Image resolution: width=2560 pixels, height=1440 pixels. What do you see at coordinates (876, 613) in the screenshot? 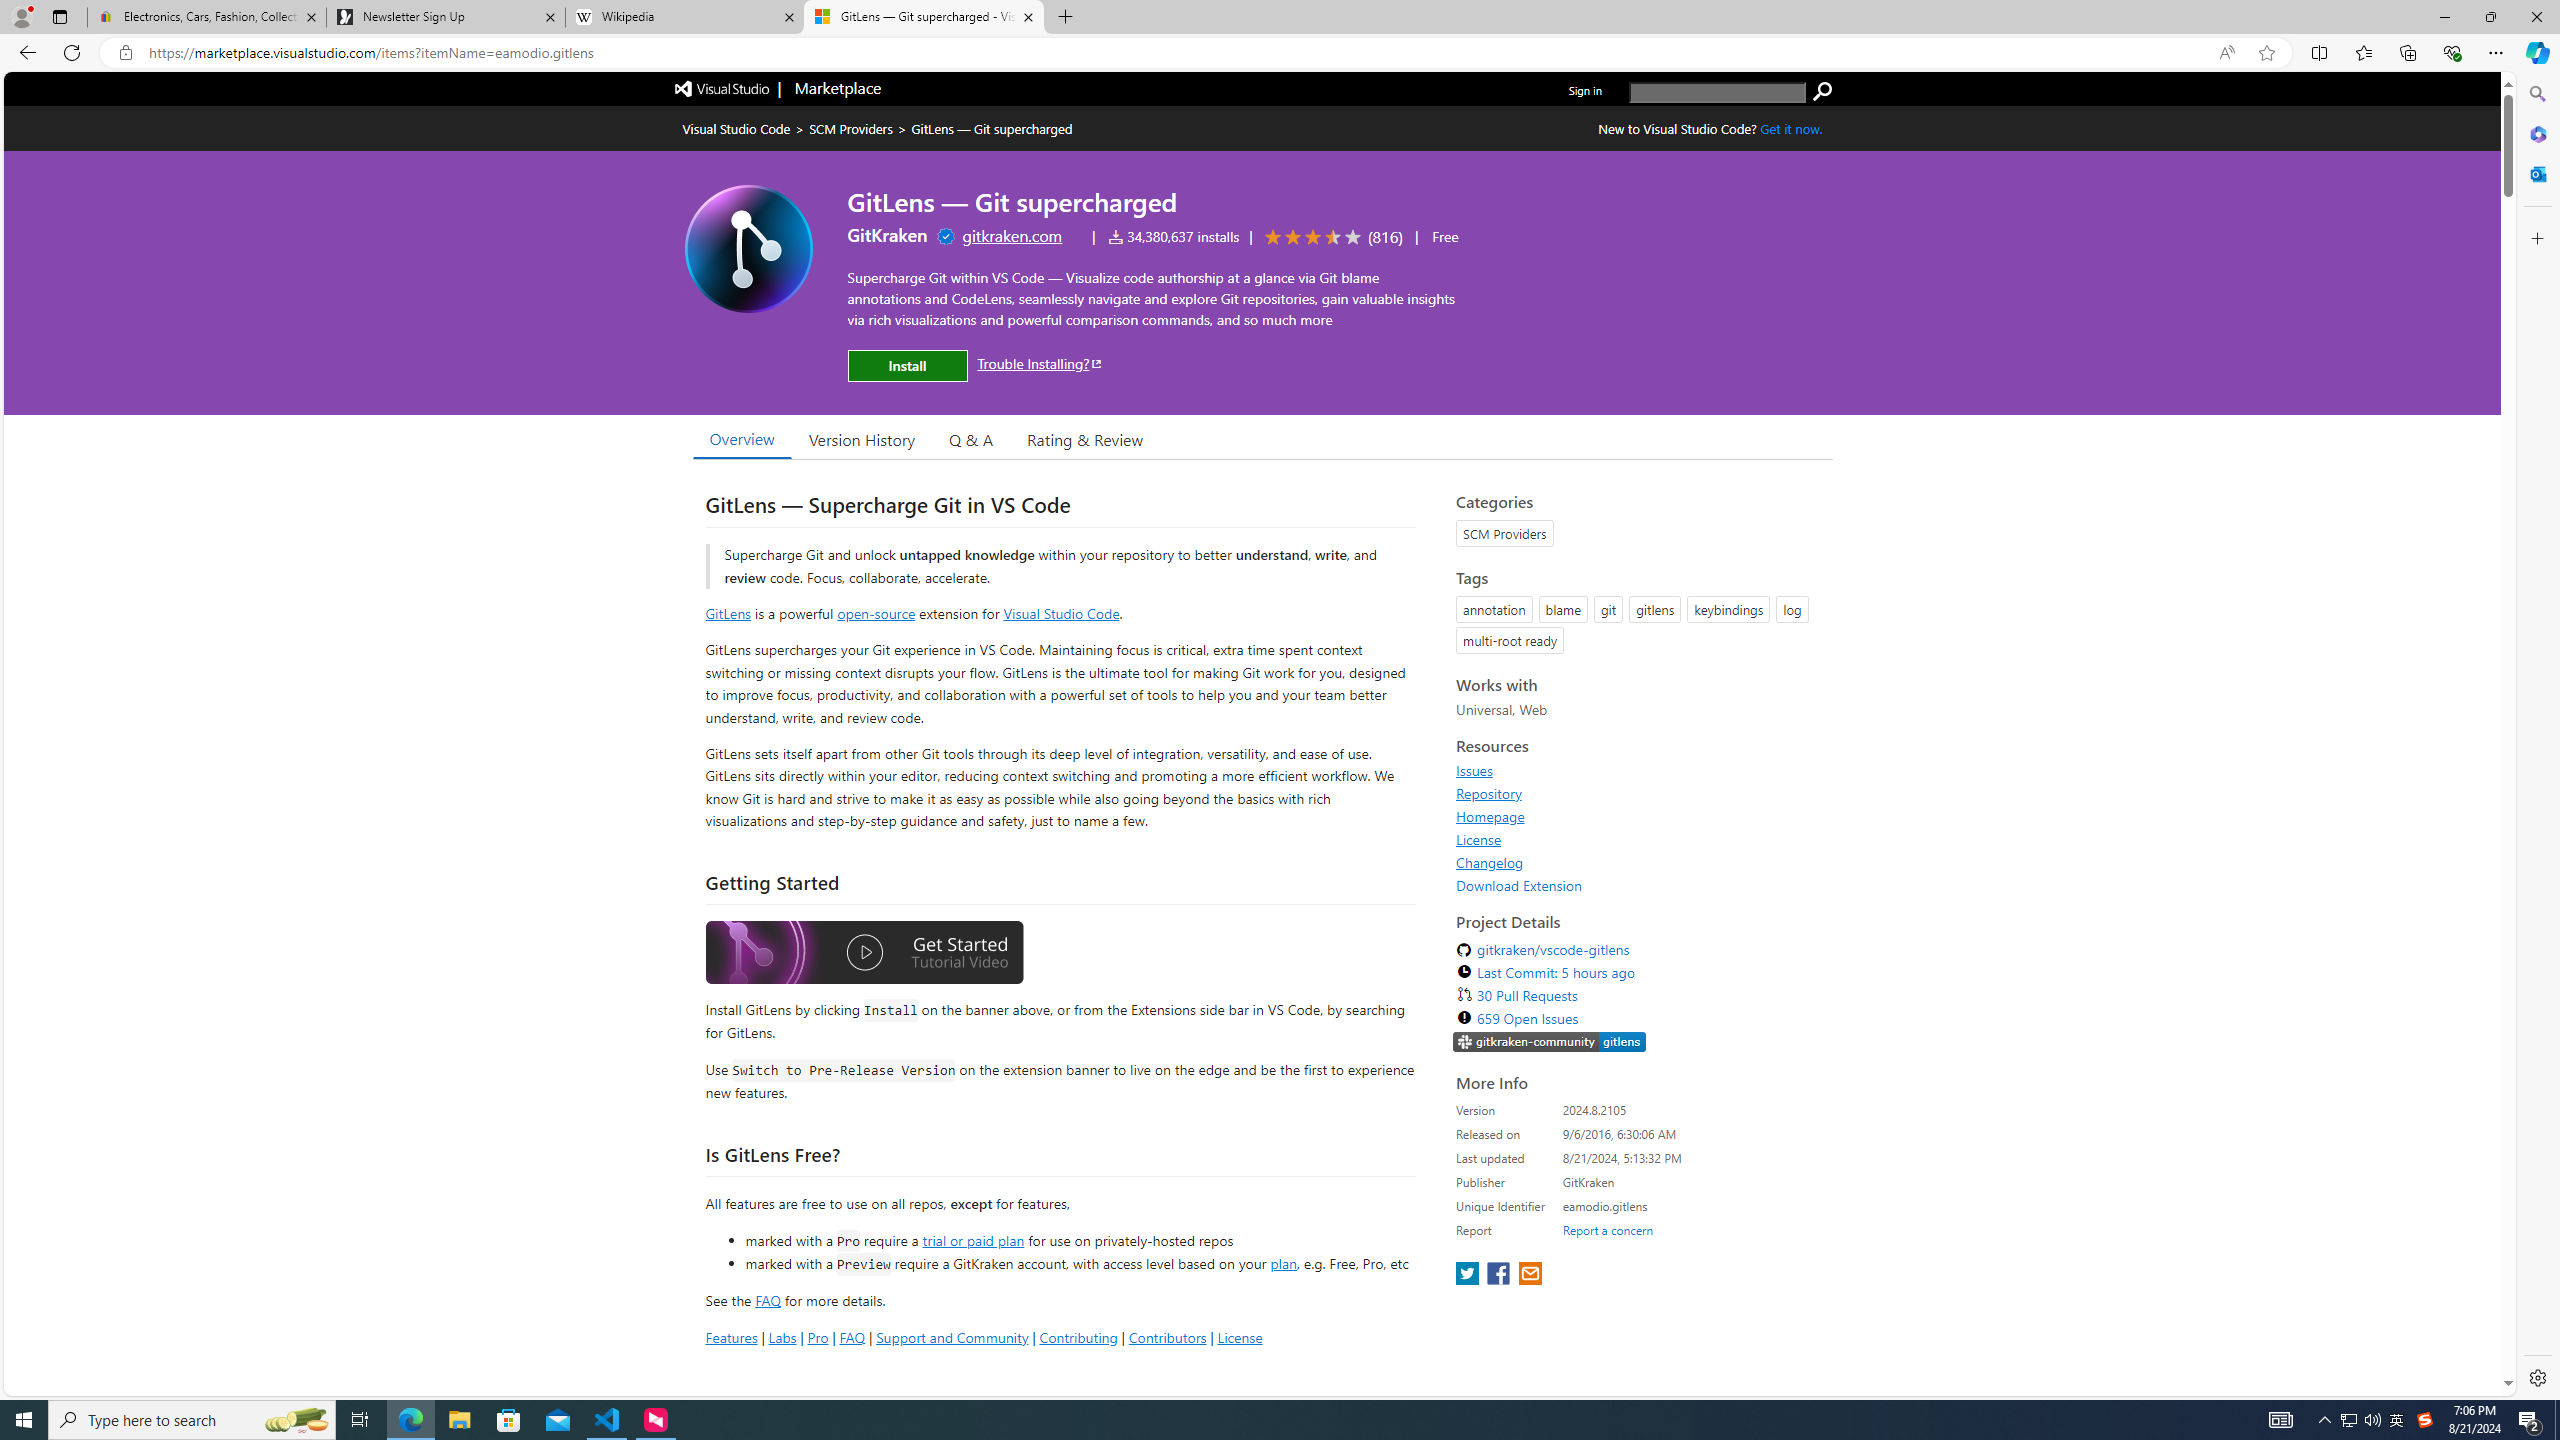
I see `open-source` at bounding box center [876, 613].